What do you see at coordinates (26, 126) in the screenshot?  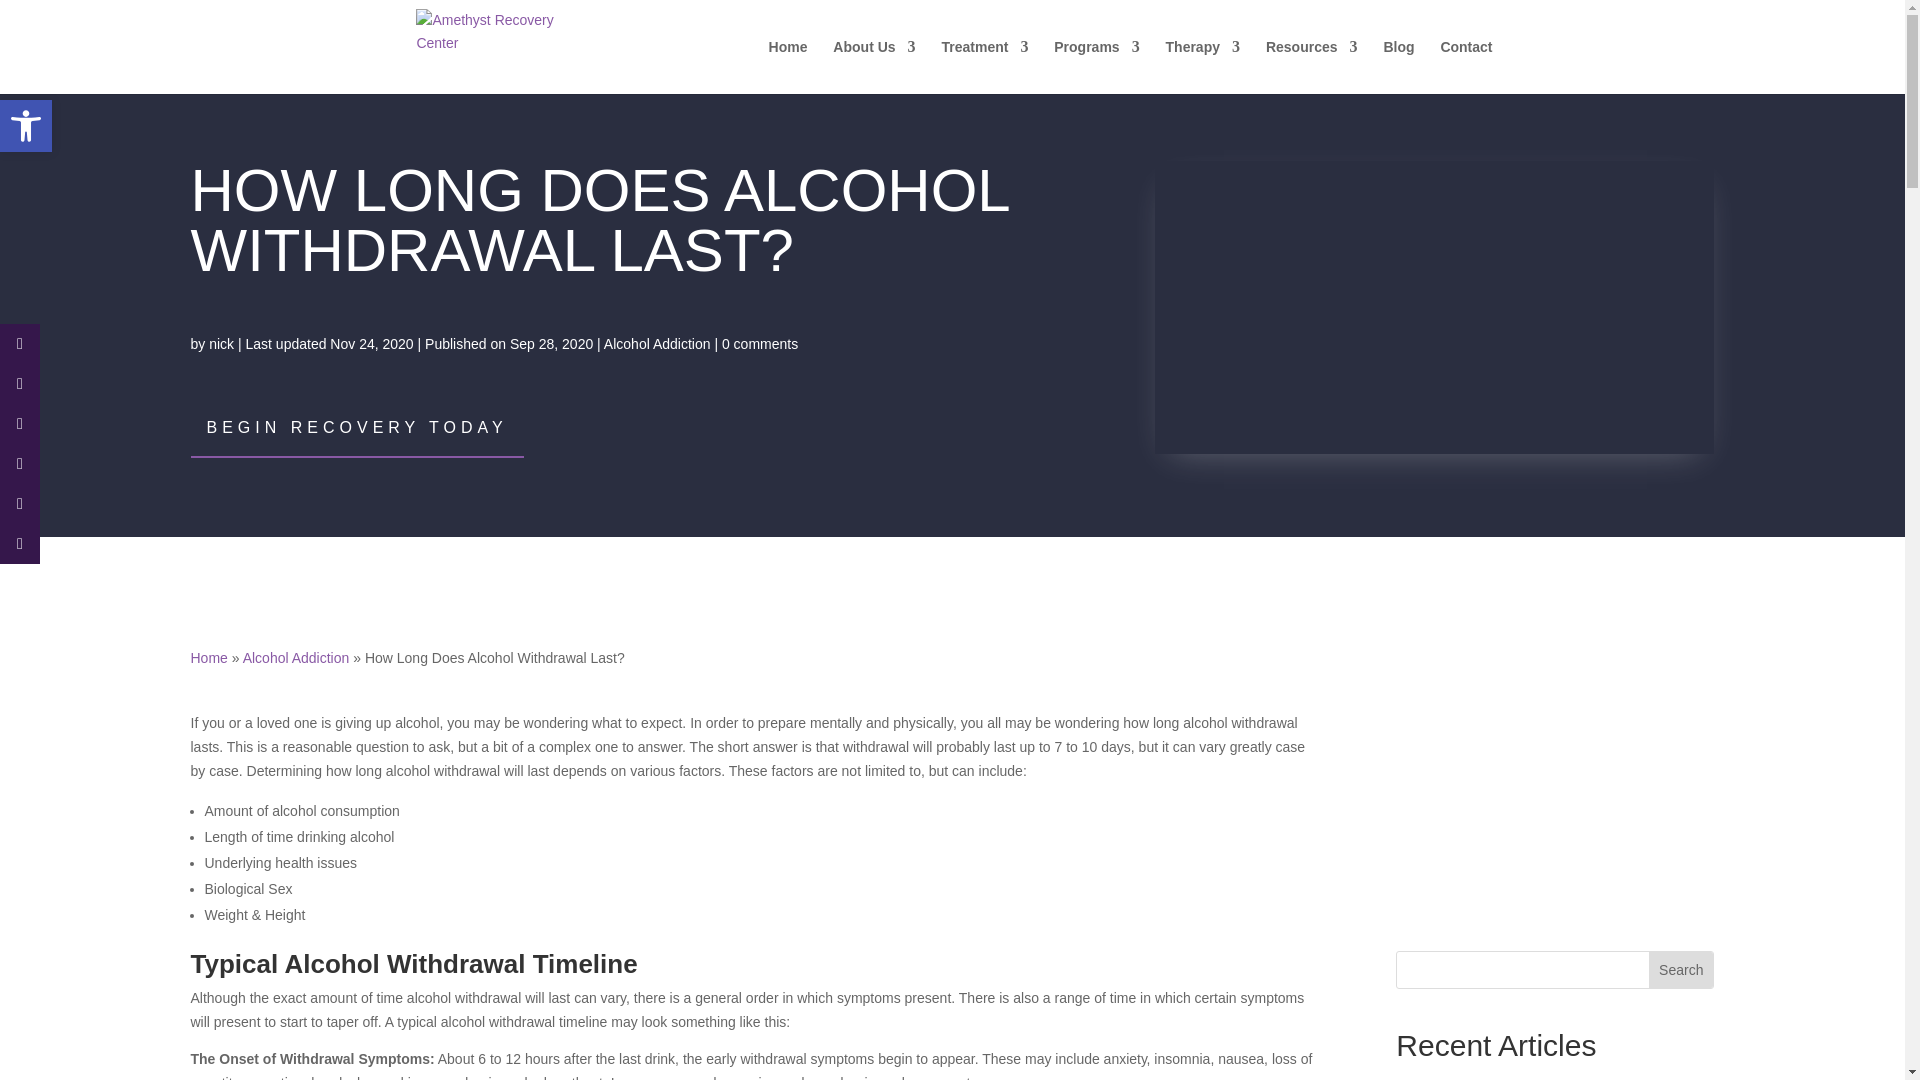 I see `Accessibility Tools` at bounding box center [26, 126].